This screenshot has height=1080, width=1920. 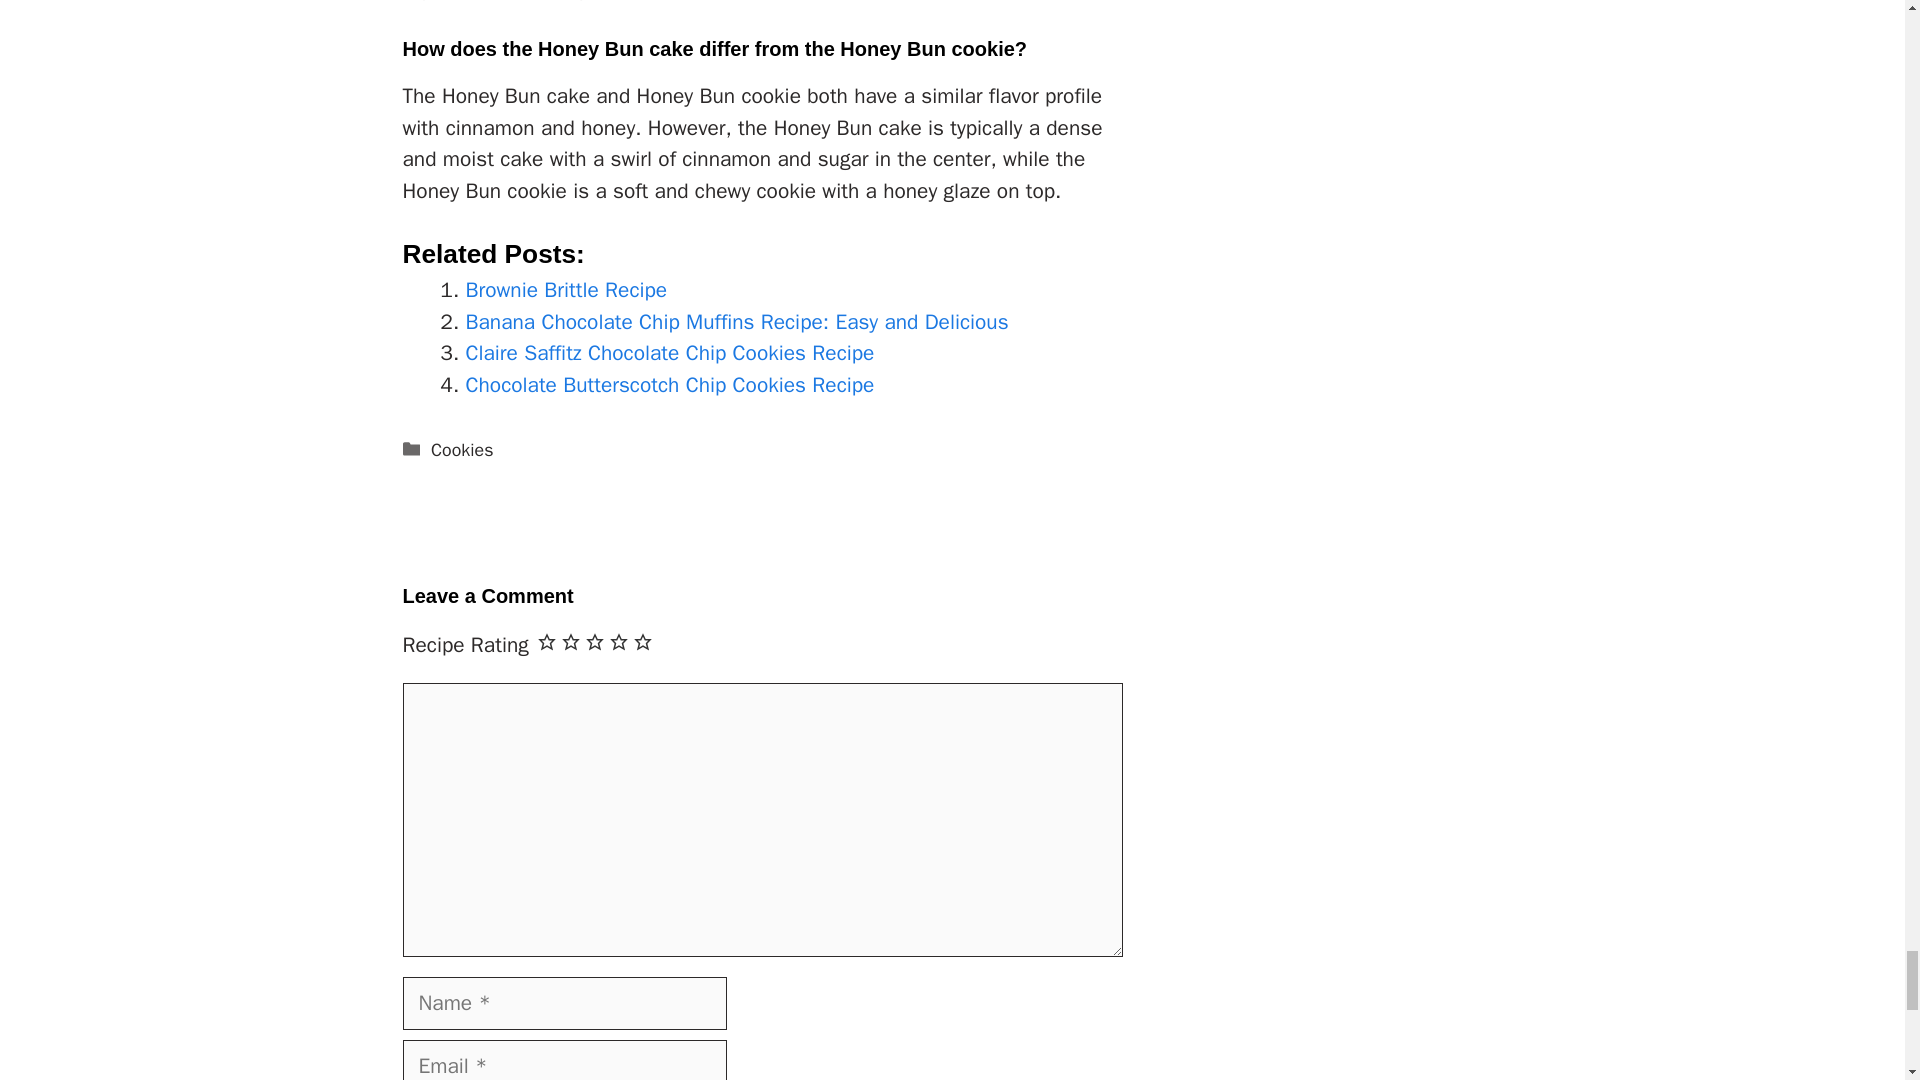 I want to click on Banana Chocolate Chip Muffins Recipe: Easy and Delicious, so click(x=738, y=321).